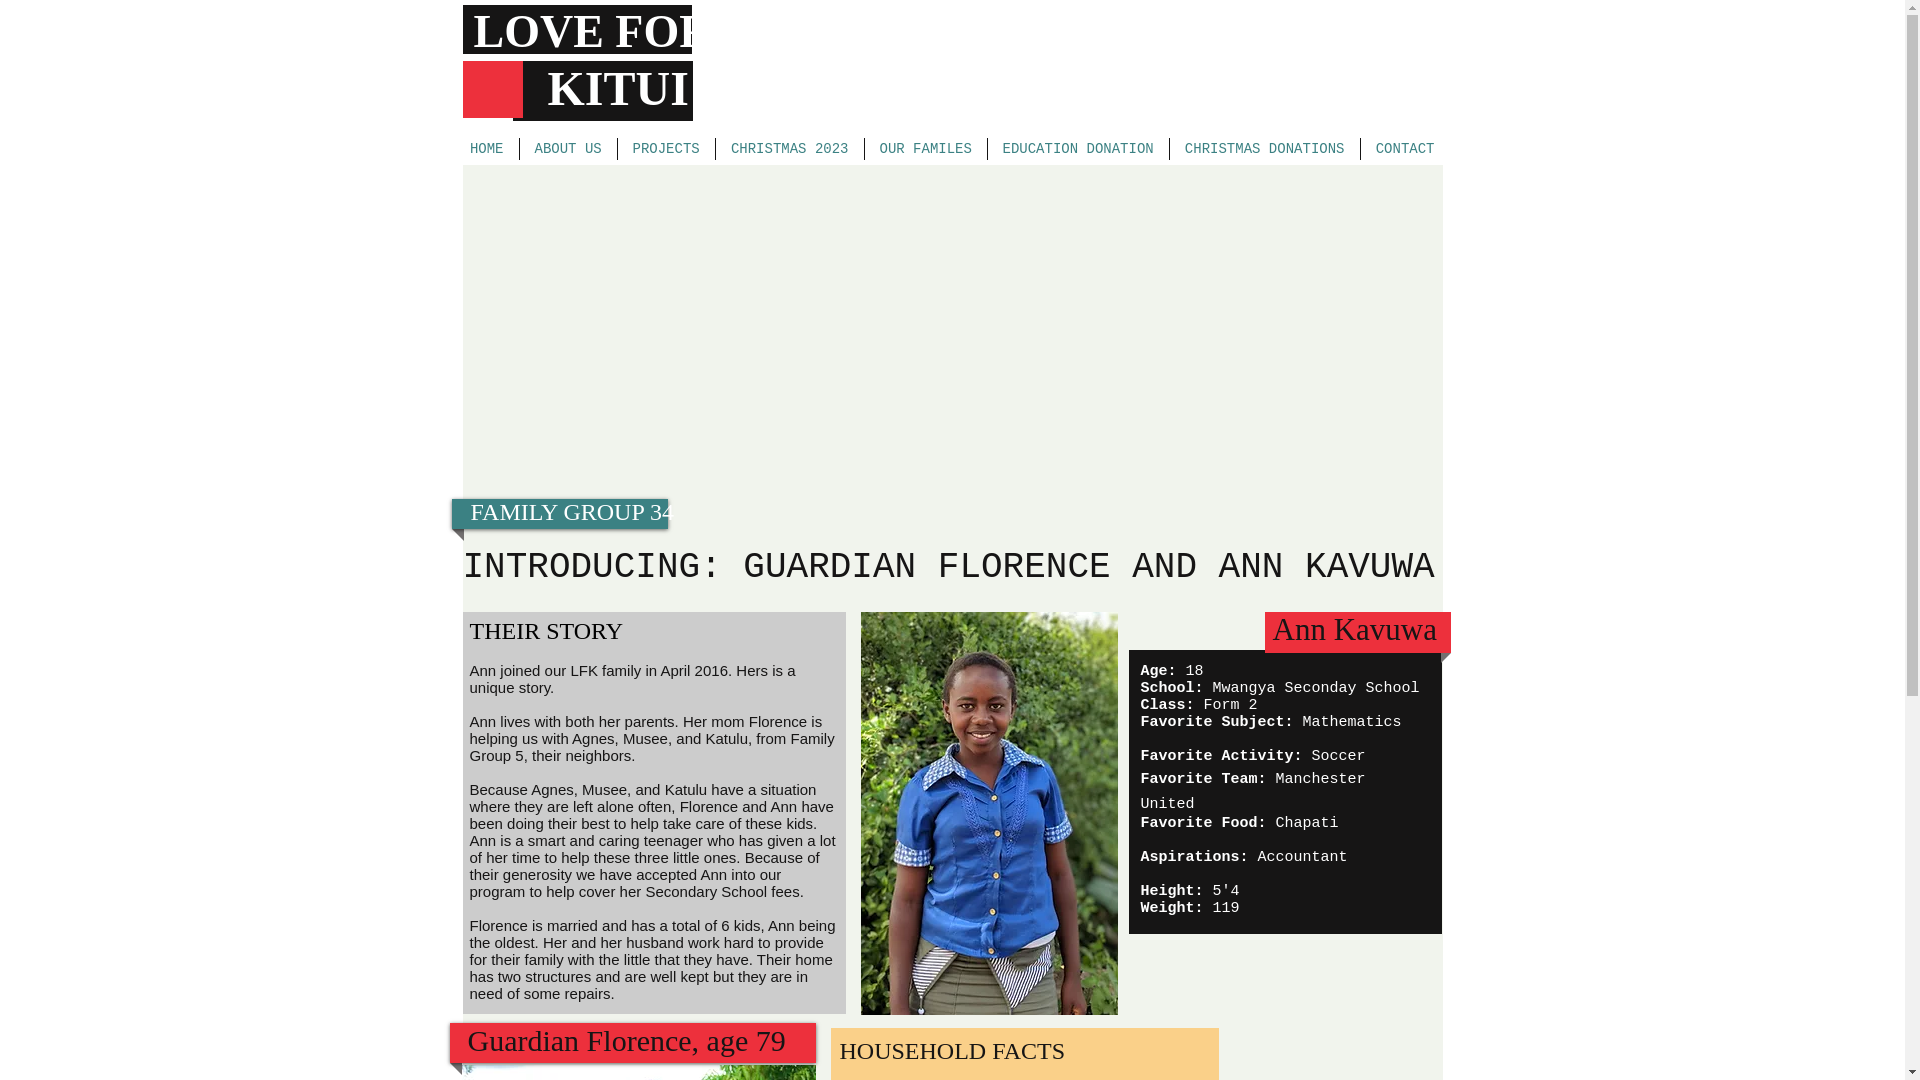 The width and height of the screenshot is (1920, 1080). I want to click on ABOUT US, so click(568, 148).